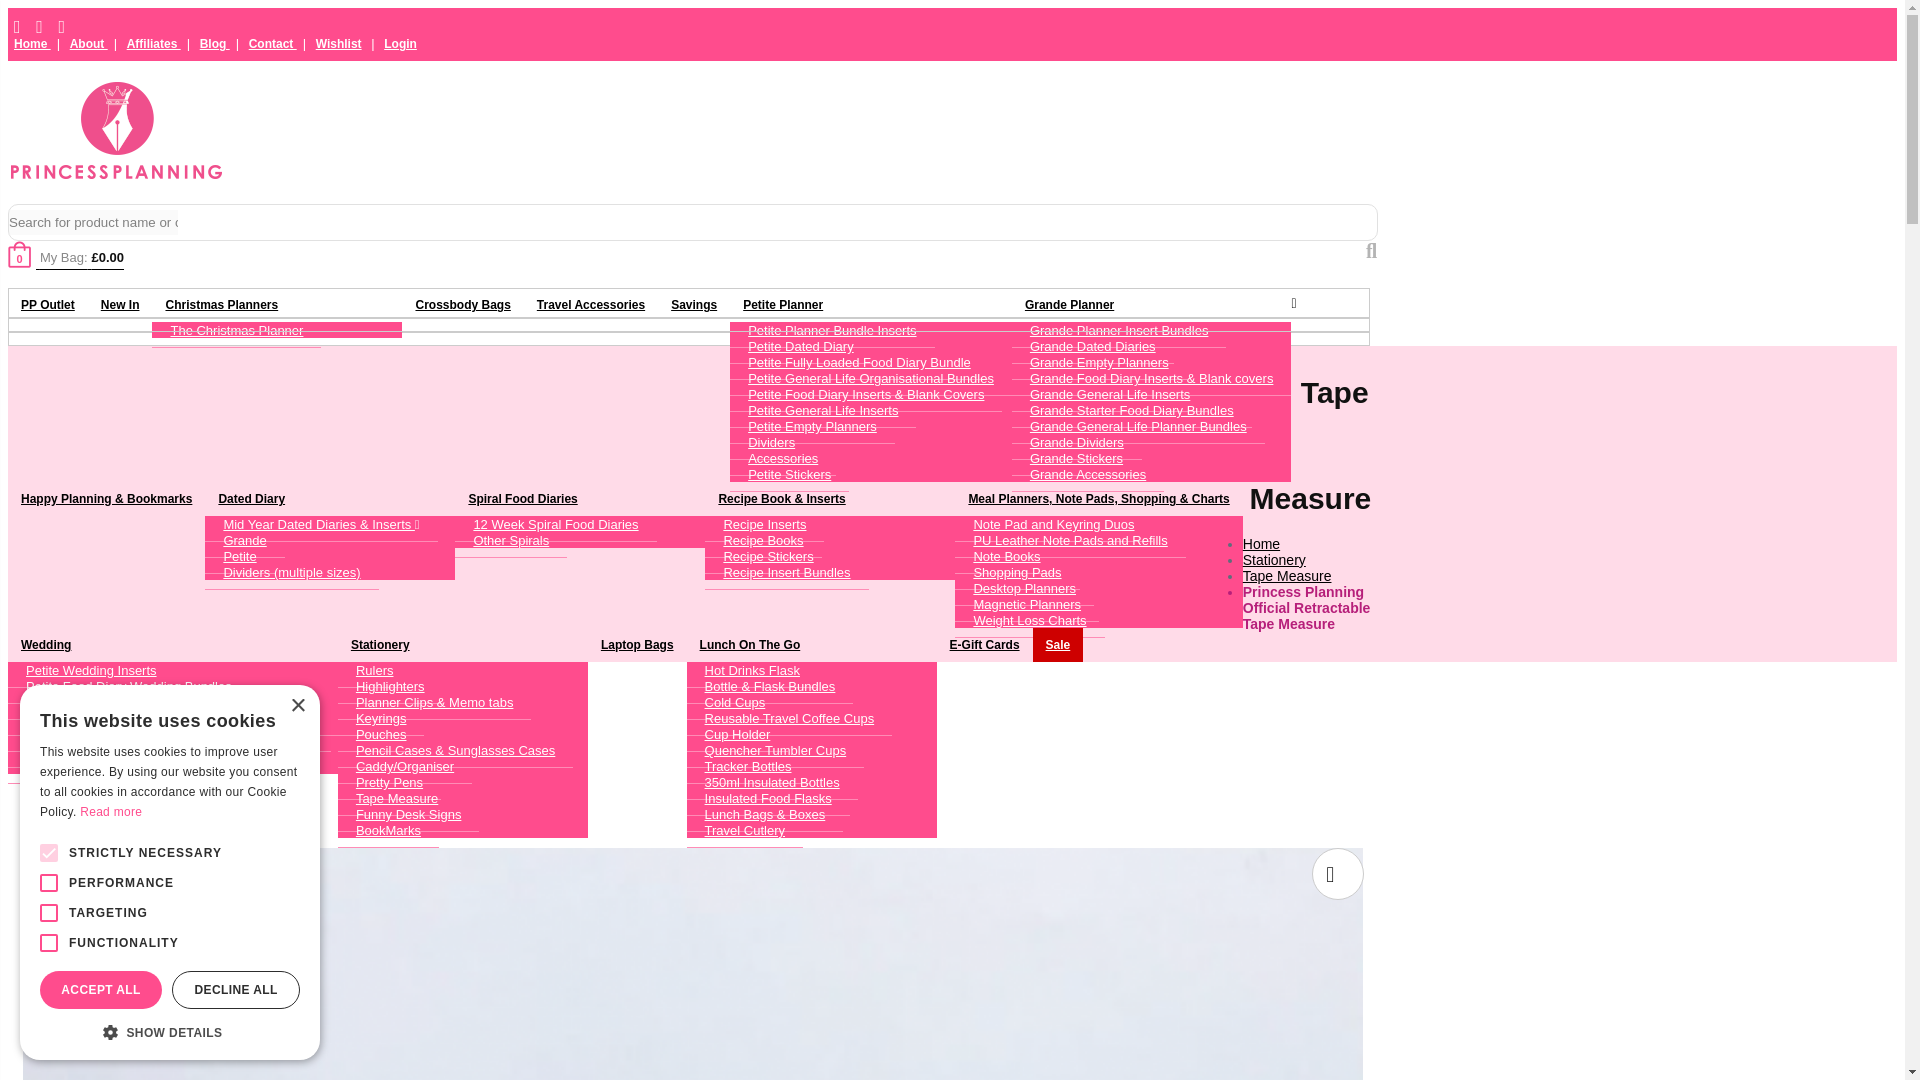 The image size is (1920, 1080). Describe the element at coordinates (1337, 873) in the screenshot. I see `Add to wishlist` at that location.